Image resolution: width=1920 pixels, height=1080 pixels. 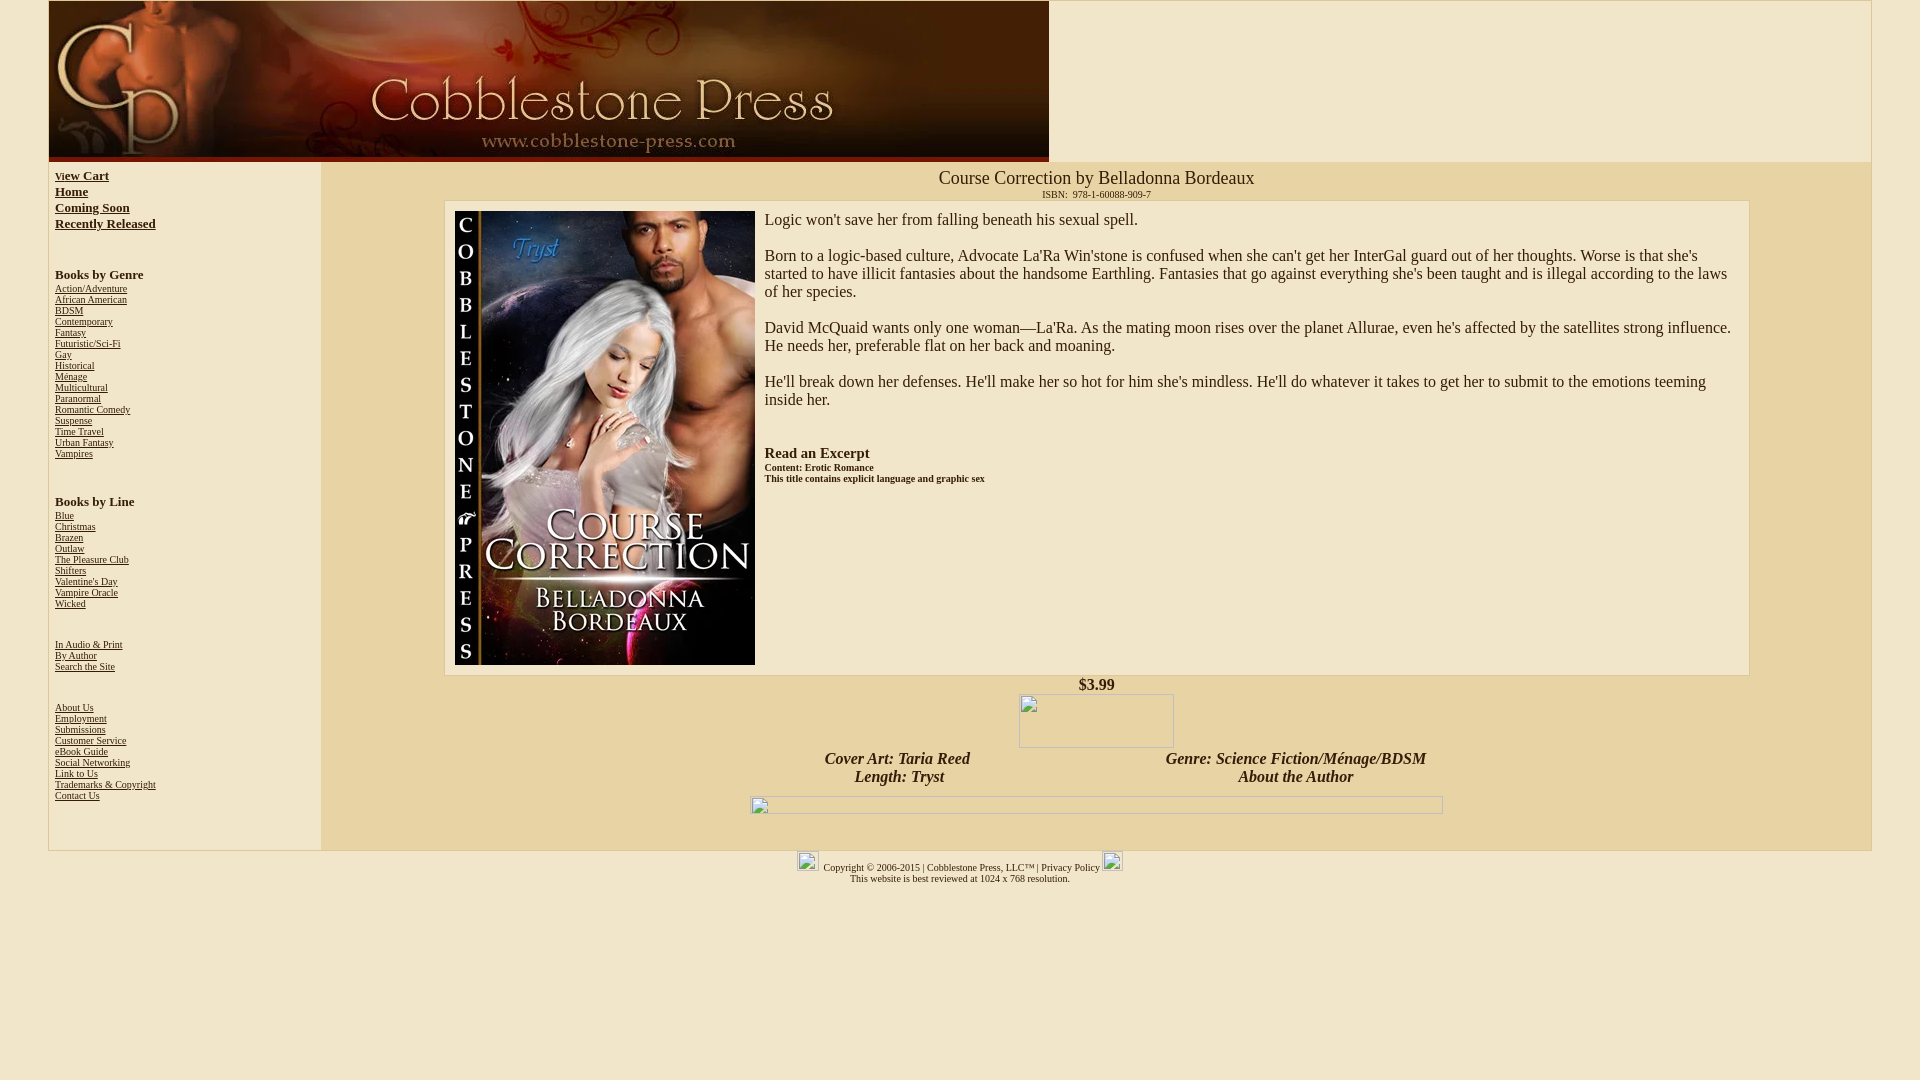 I want to click on Time Travel, so click(x=79, y=431).